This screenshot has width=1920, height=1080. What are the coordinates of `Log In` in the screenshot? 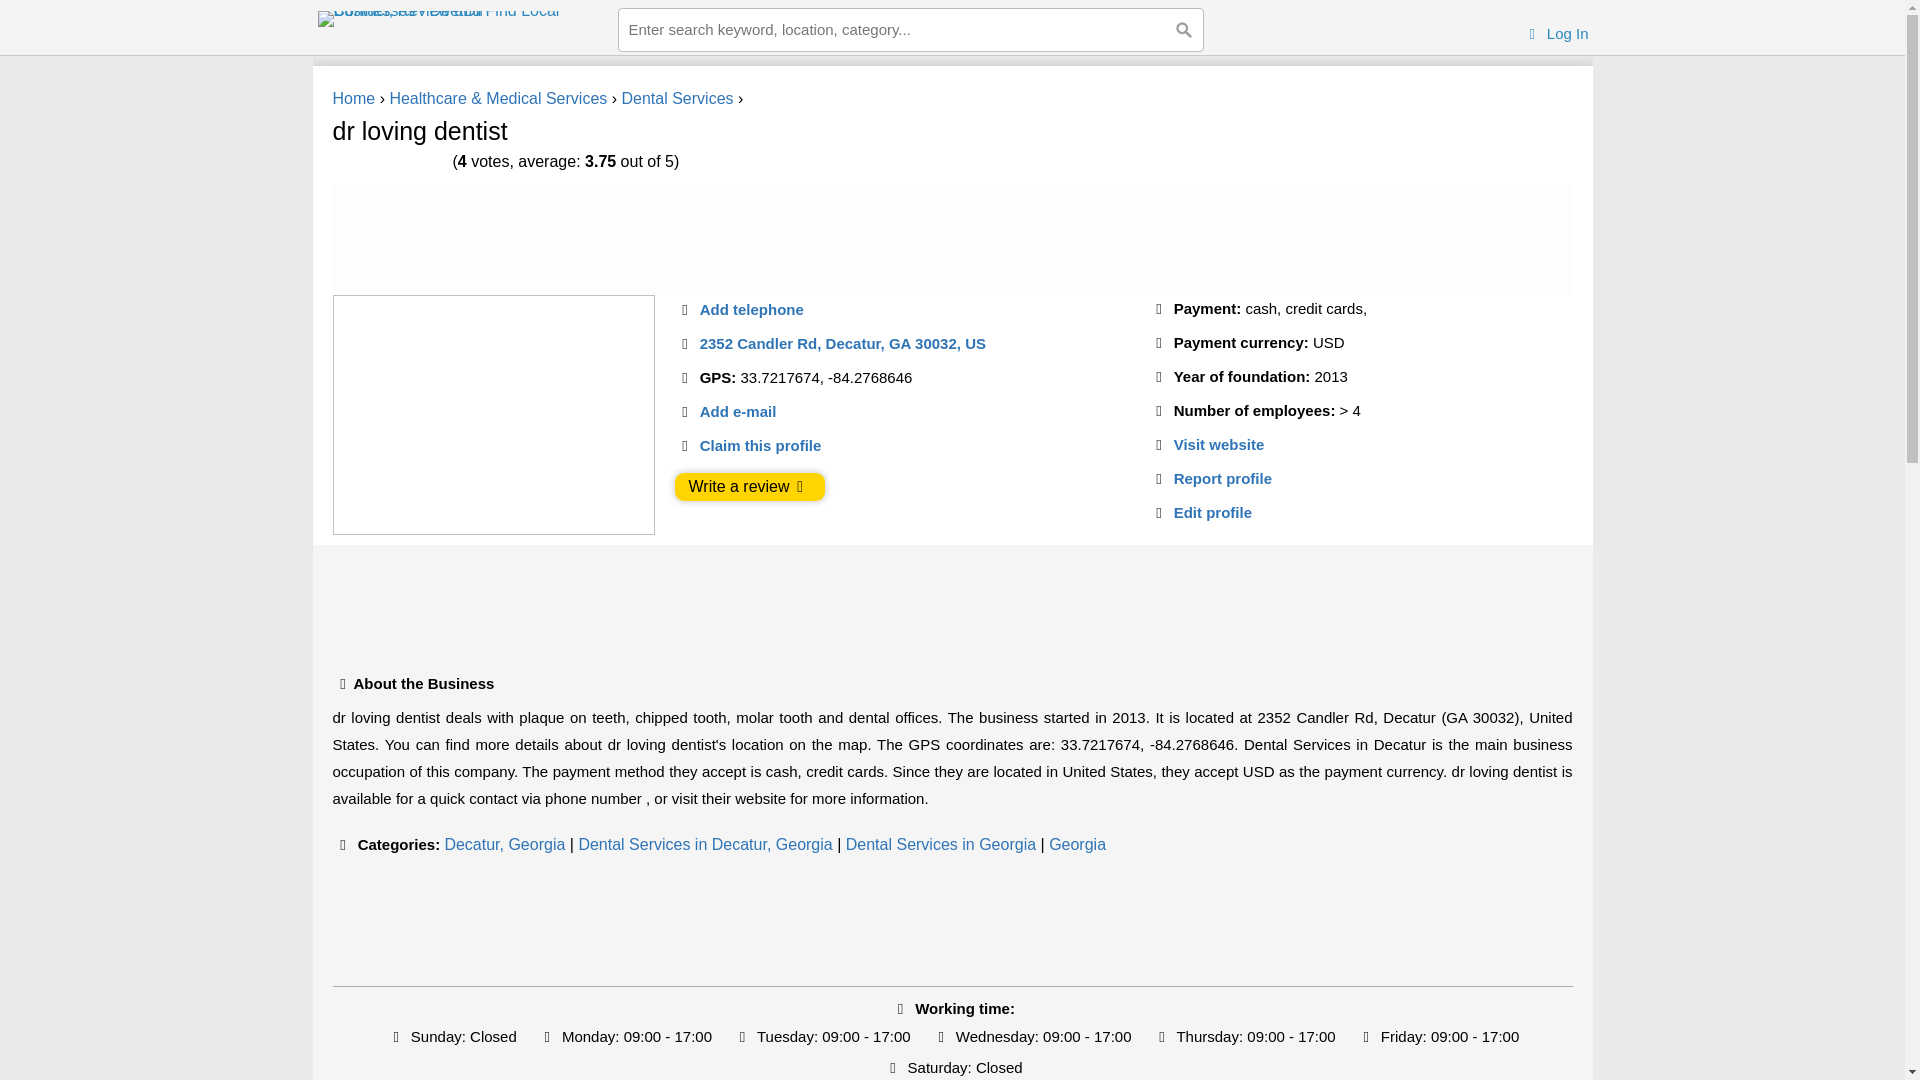 It's located at (1556, 33).